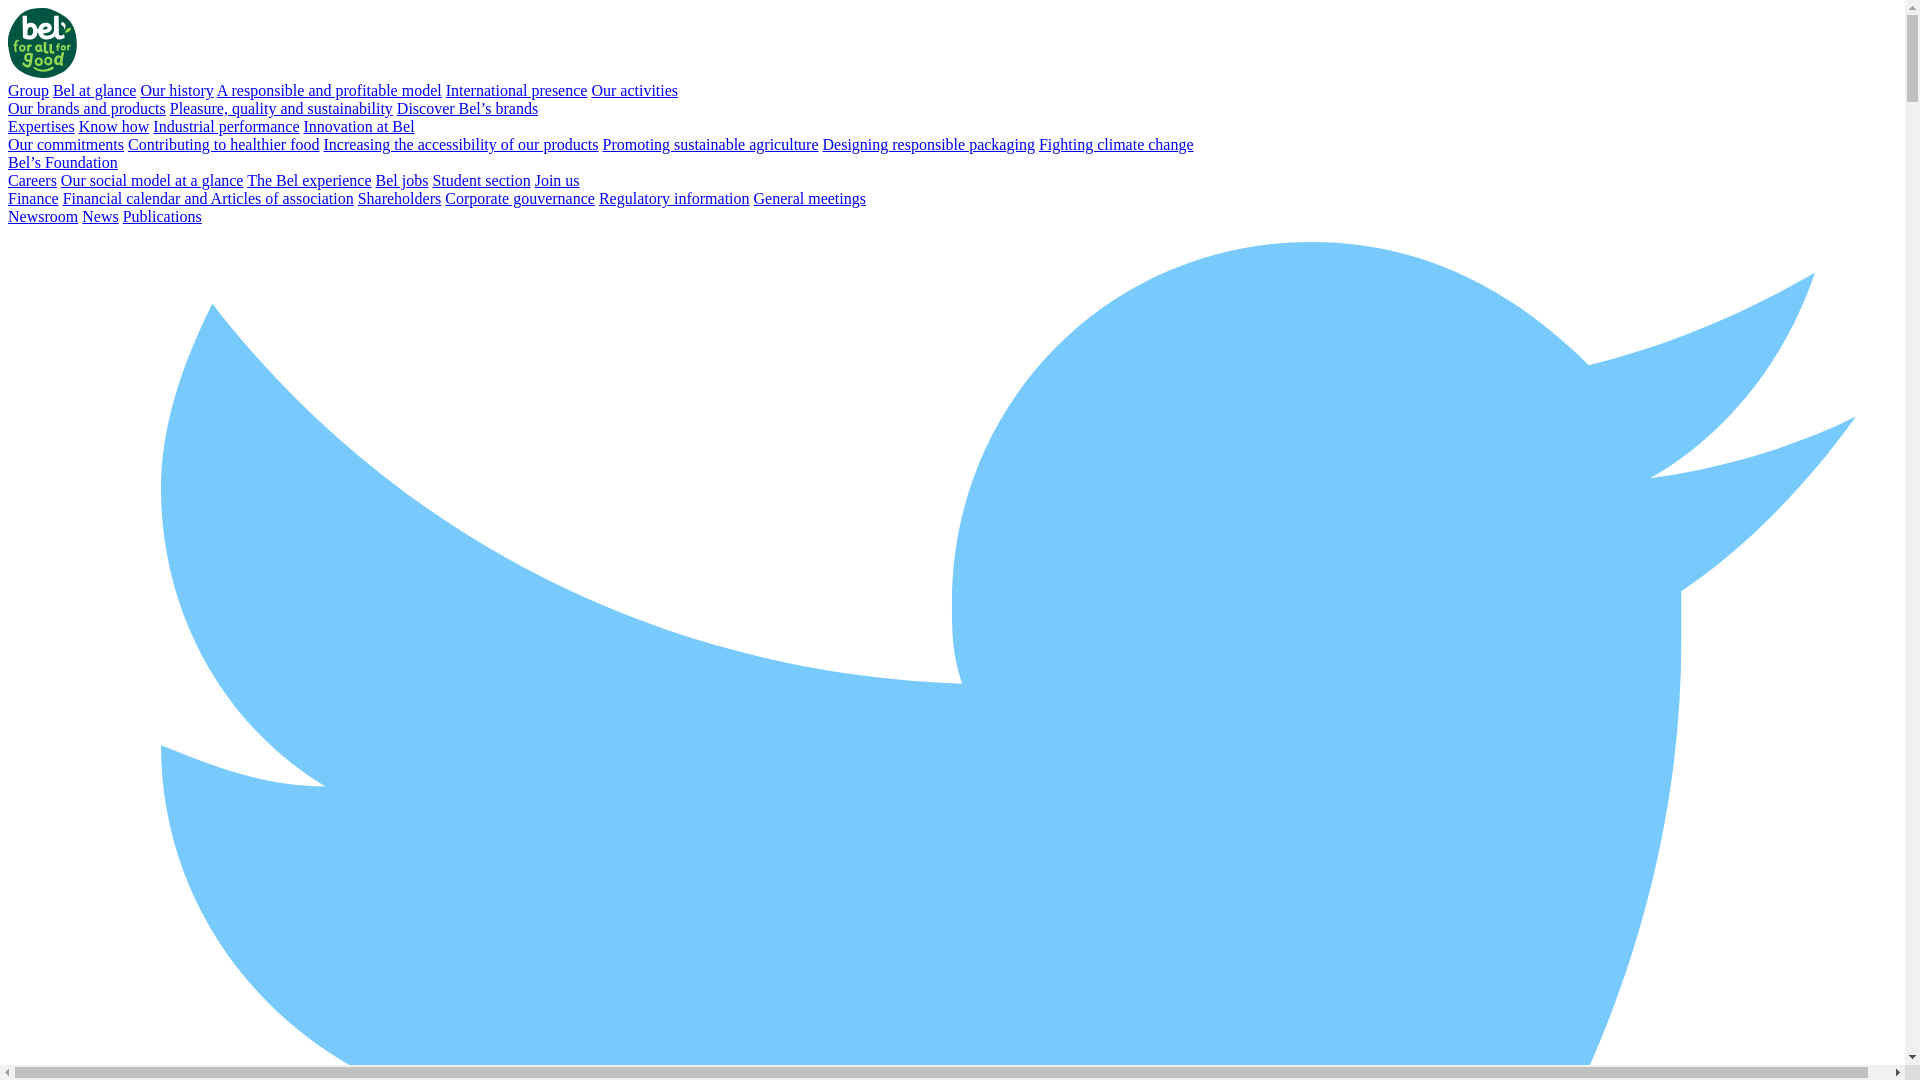 This screenshot has width=1920, height=1080. I want to click on Promoting sustainable agriculture, so click(711, 144).